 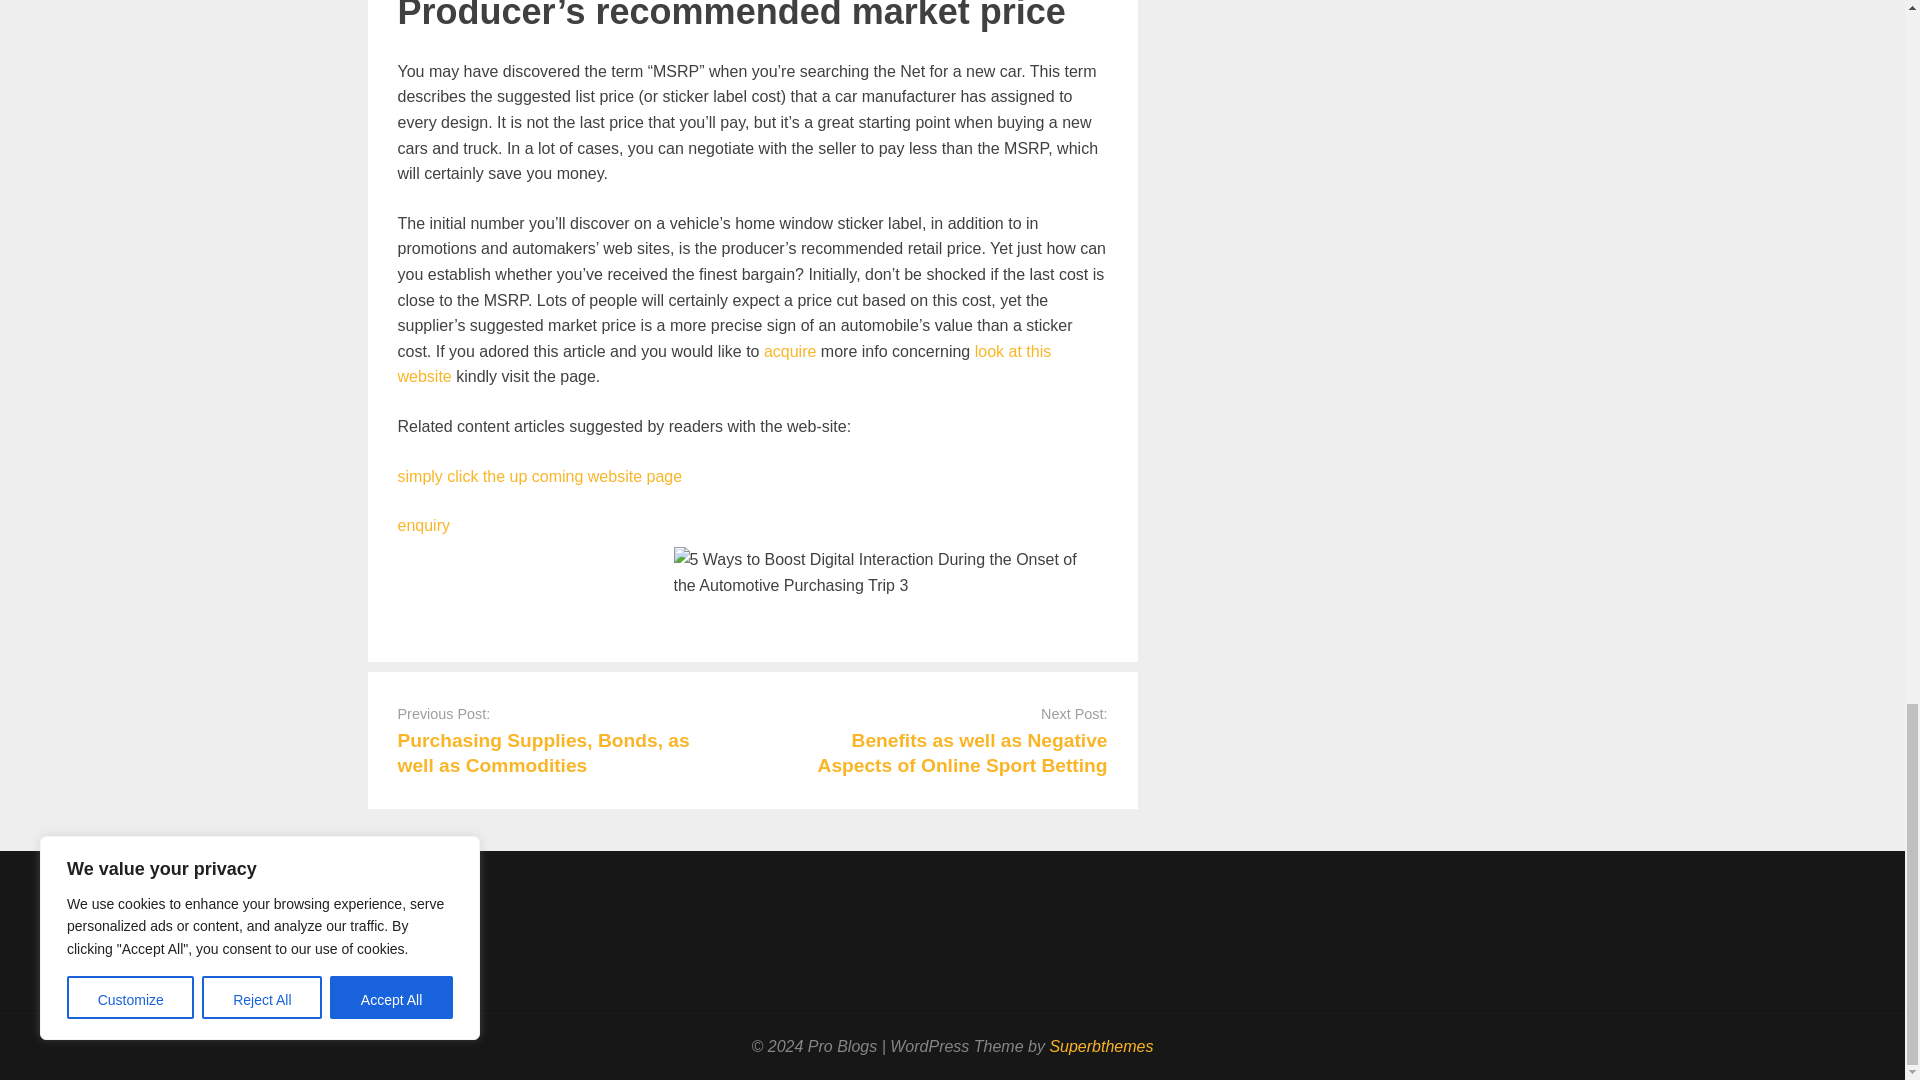 I want to click on Benefits as well as Negative Aspects of Online Sport Betting, so click(x=962, y=753).